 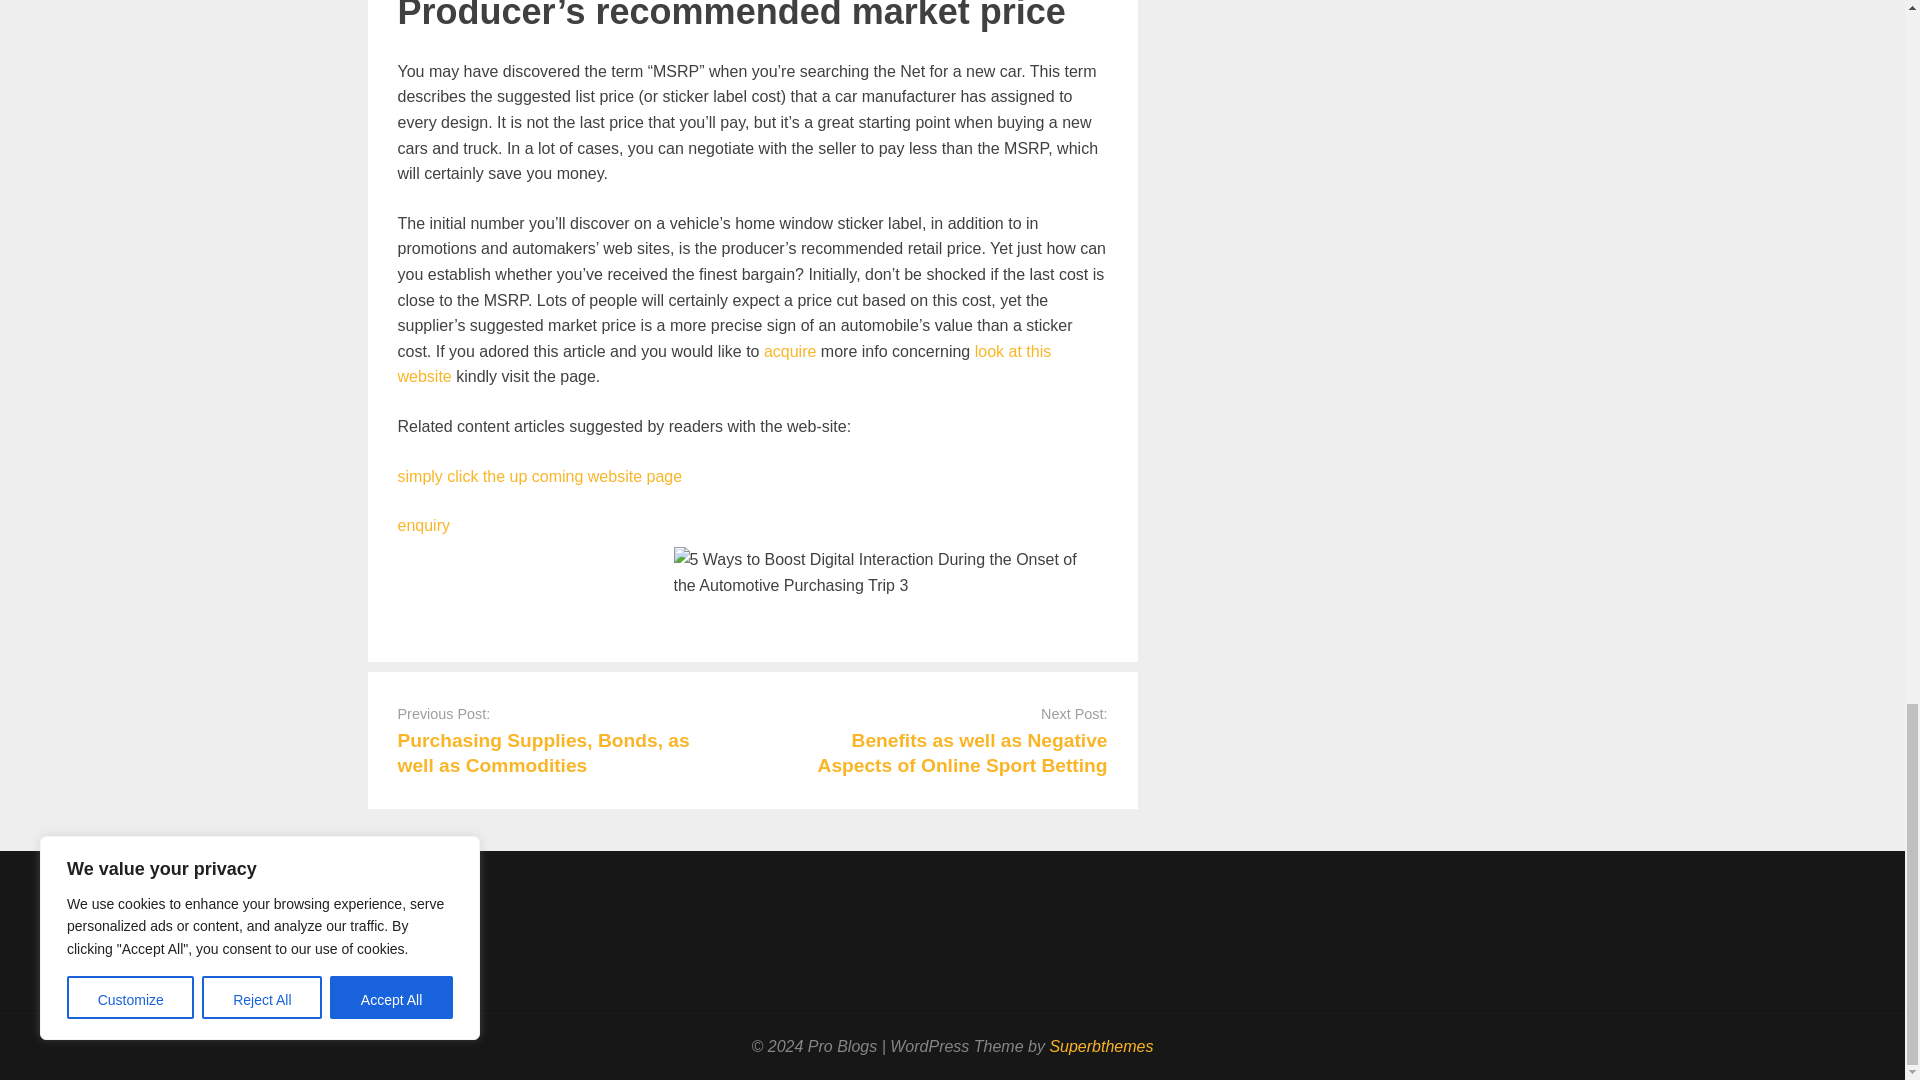 I want to click on Benefits as well as Negative Aspects of Online Sport Betting, so click(x=962, y=753).